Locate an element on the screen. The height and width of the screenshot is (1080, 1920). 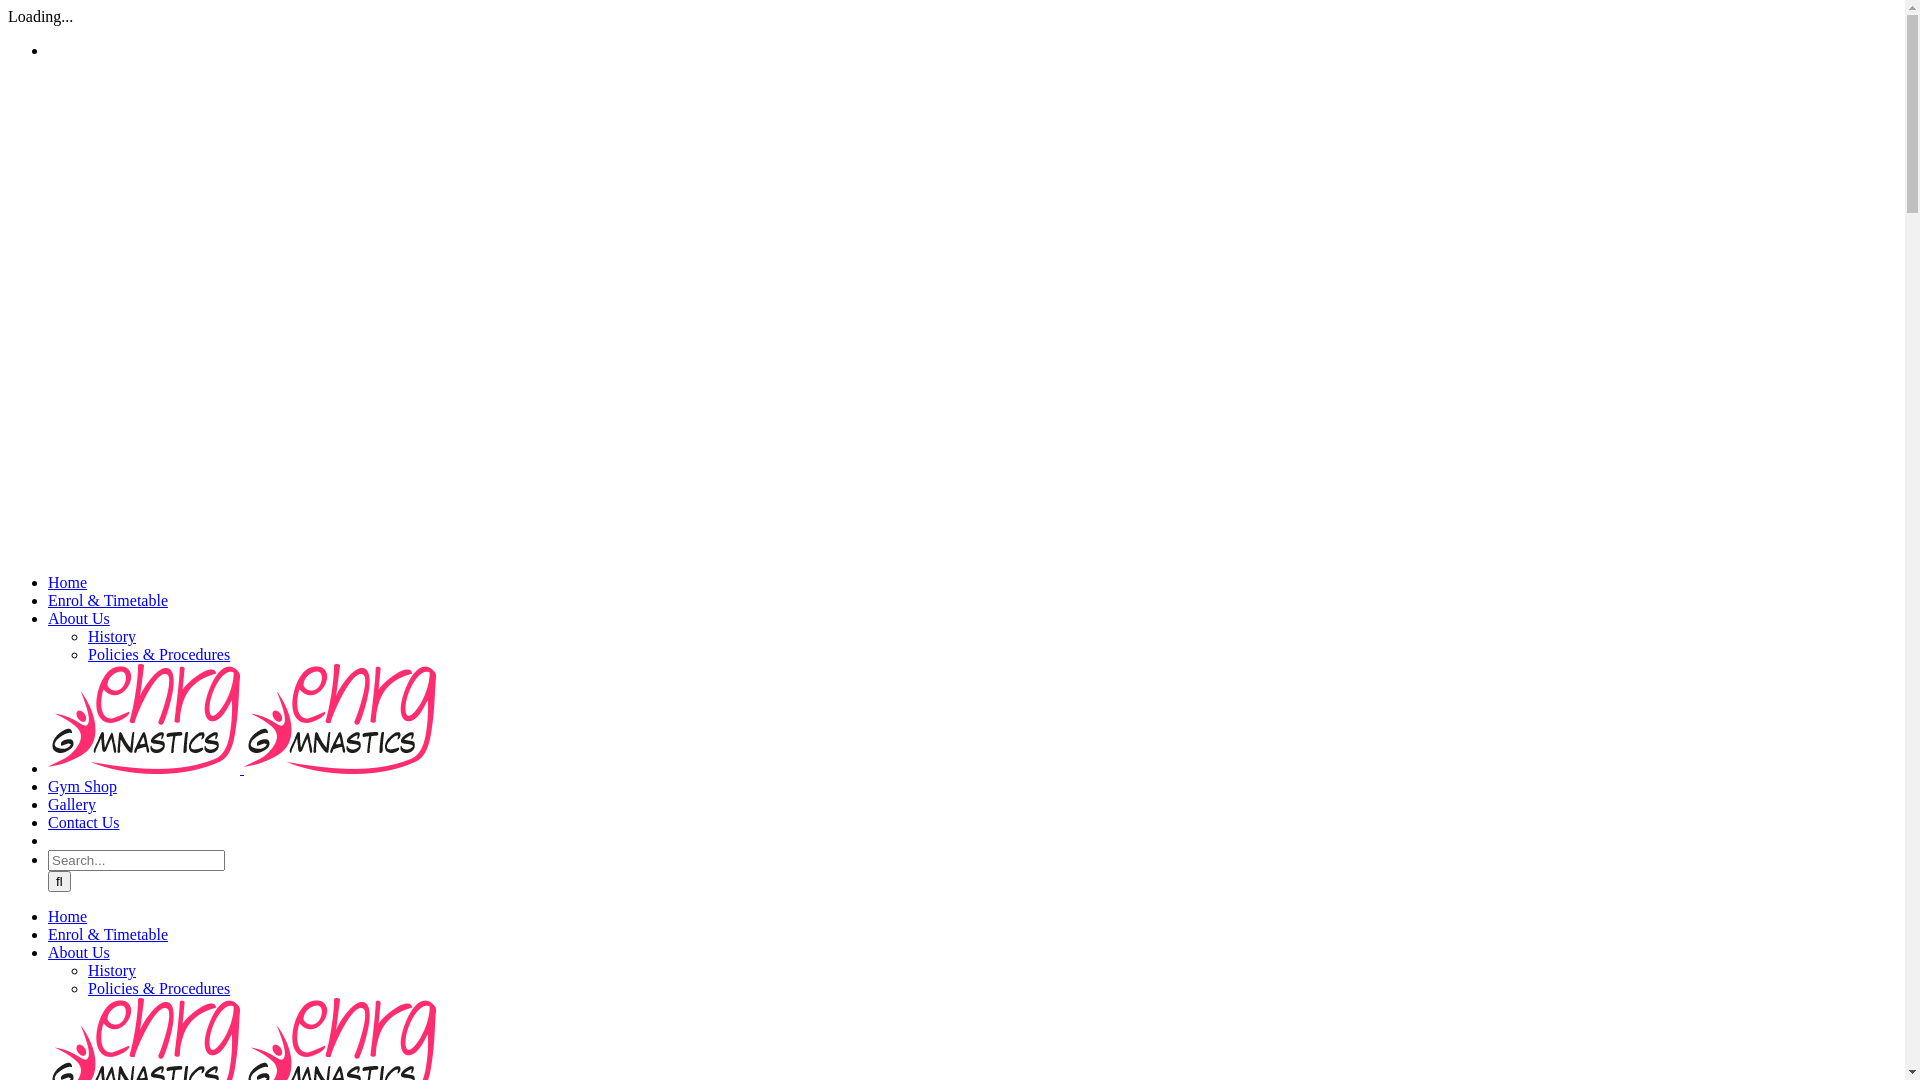
Gym Shop is located at coordinates (82, 786).